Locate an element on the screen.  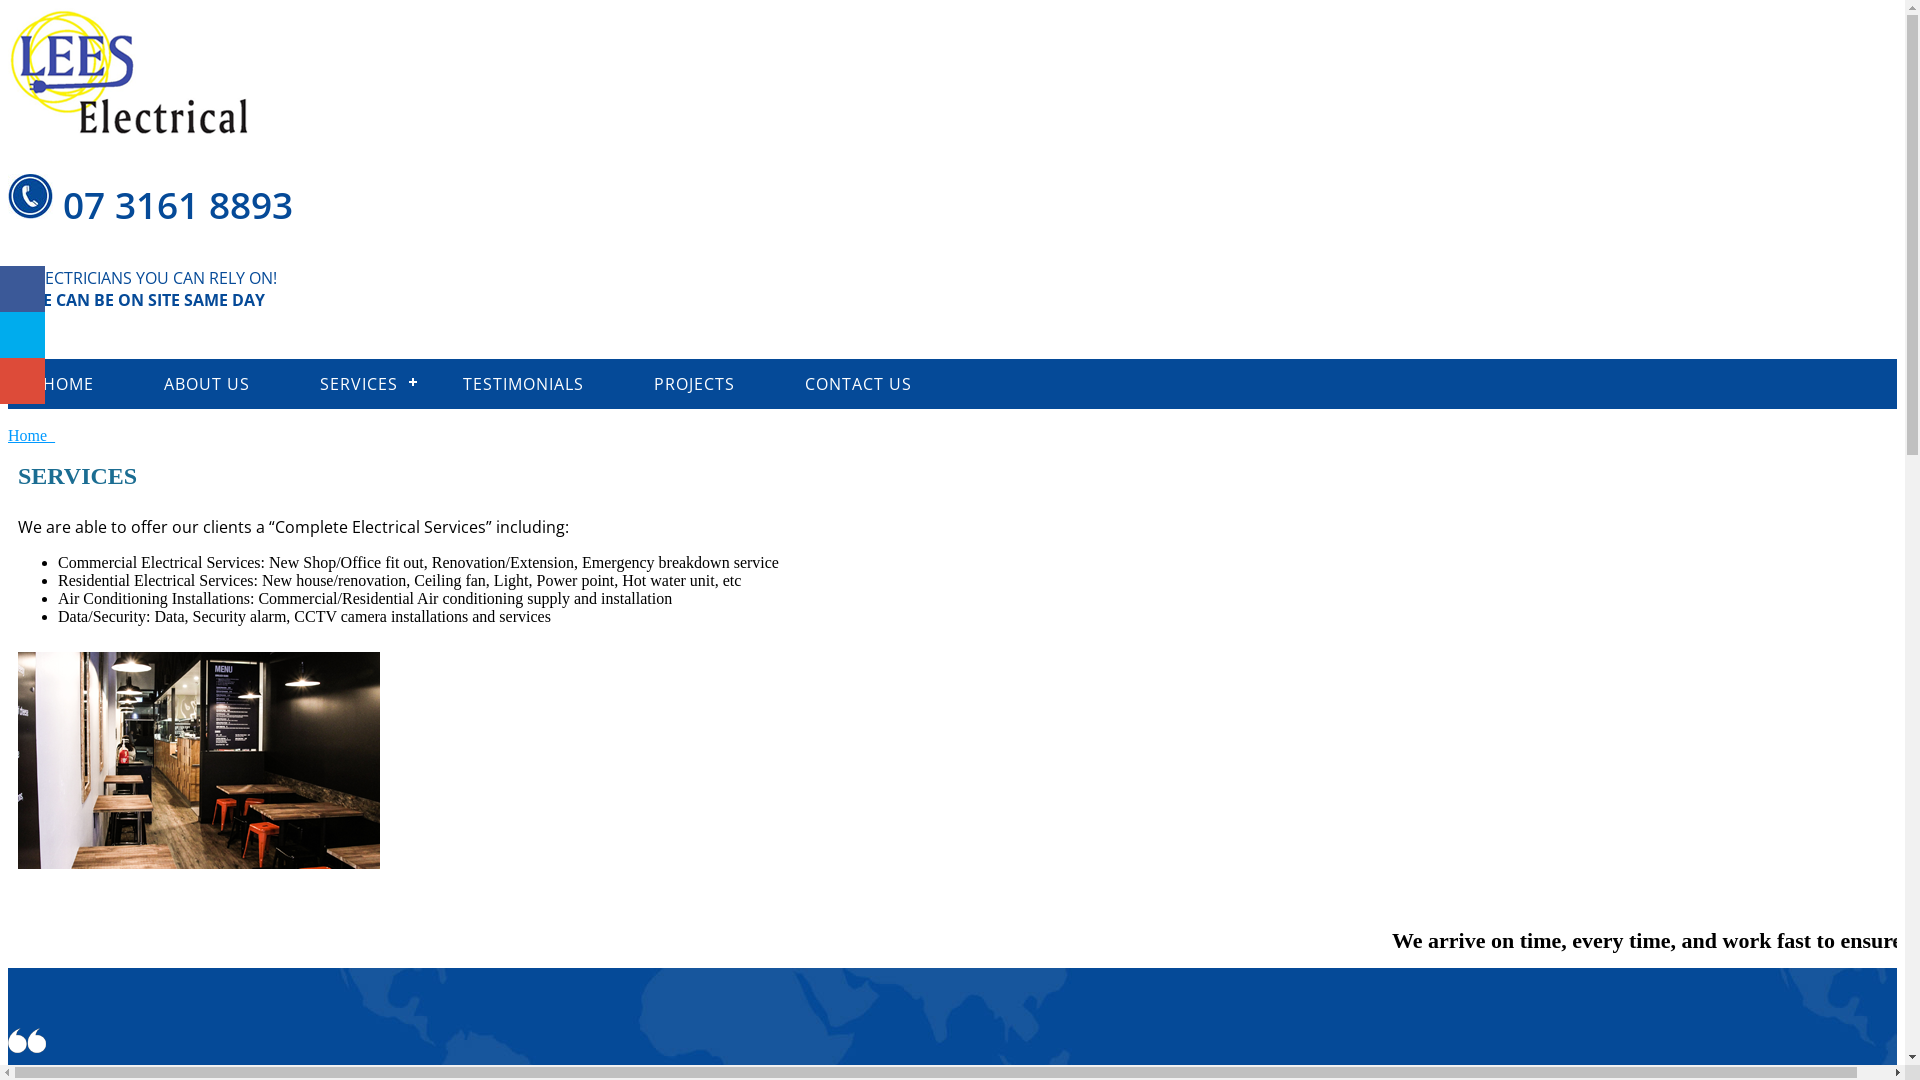
ABOUT US is located at coordinates (207, 384).